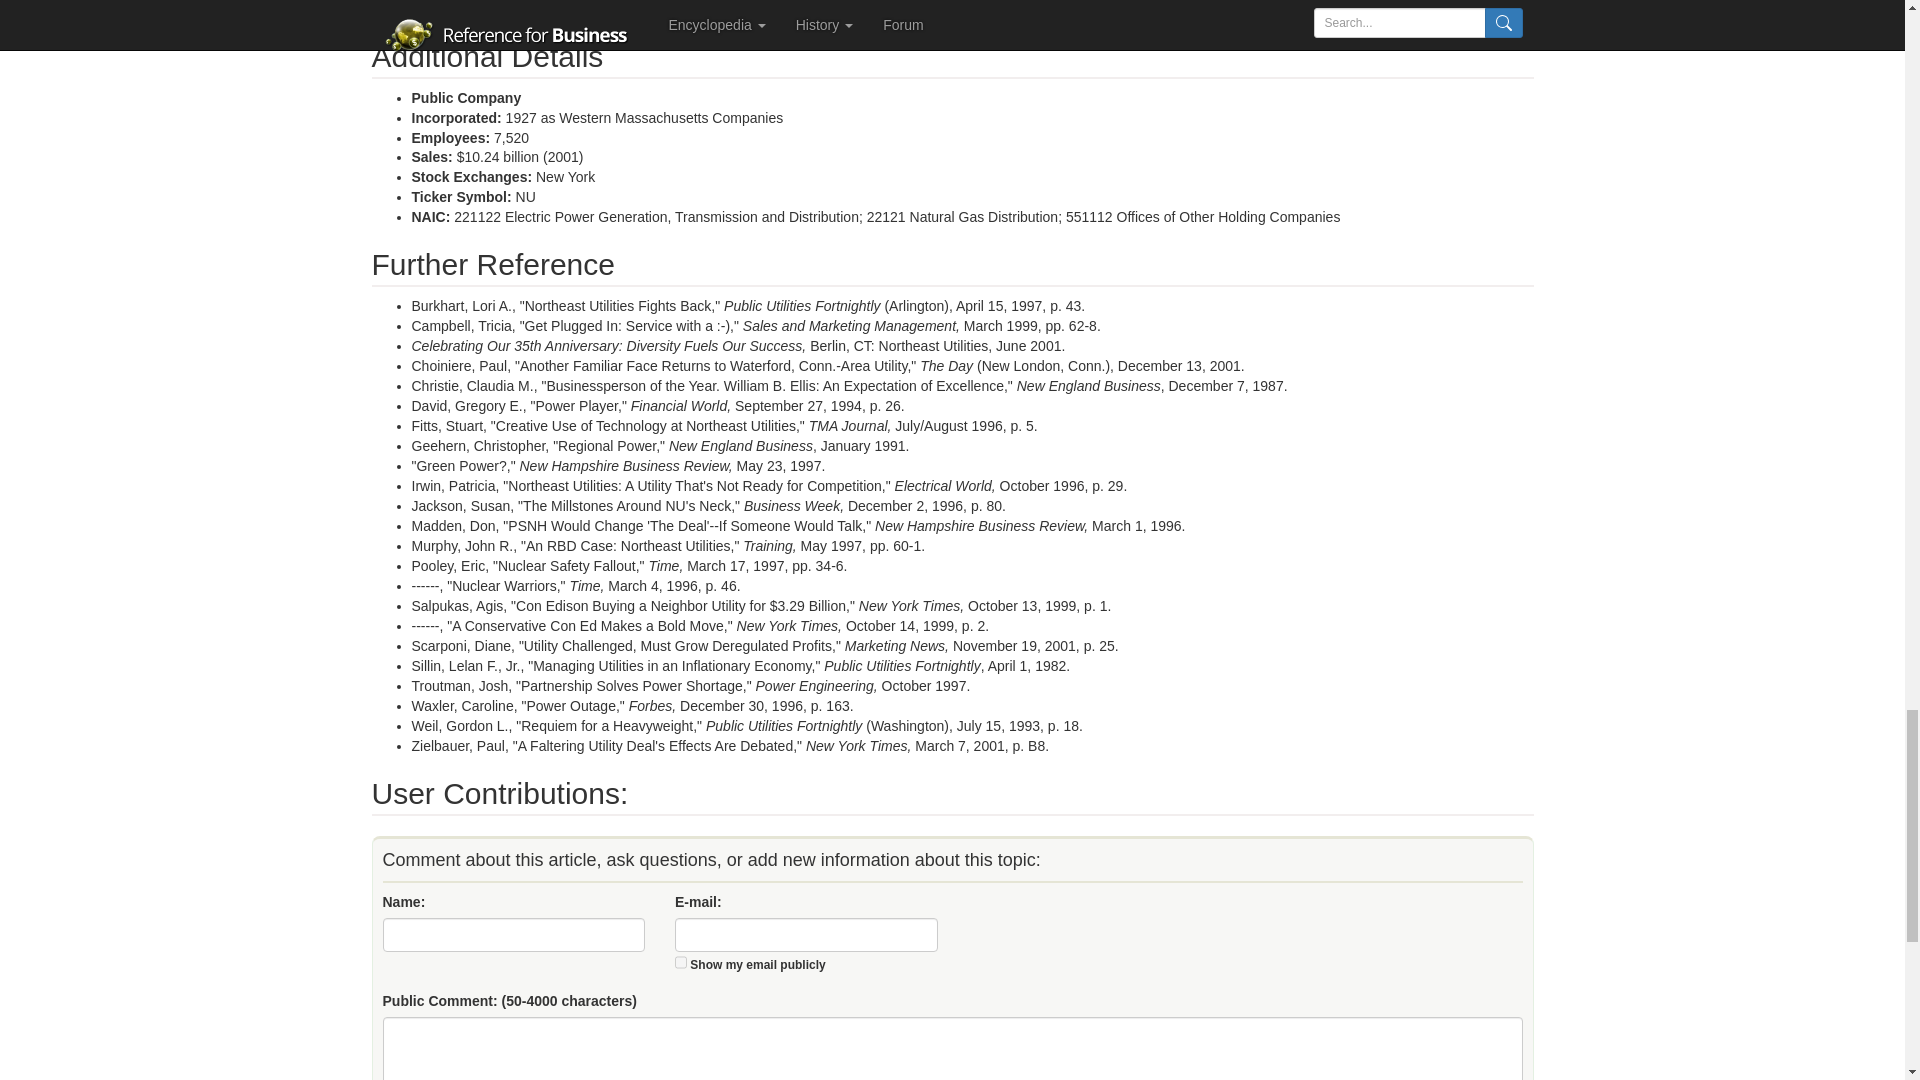 This screenshot has width=1920, height=1080. What do you see at coordinates (681, 962) in the screenshot?
I see `1` at bounding box center [681, 962].